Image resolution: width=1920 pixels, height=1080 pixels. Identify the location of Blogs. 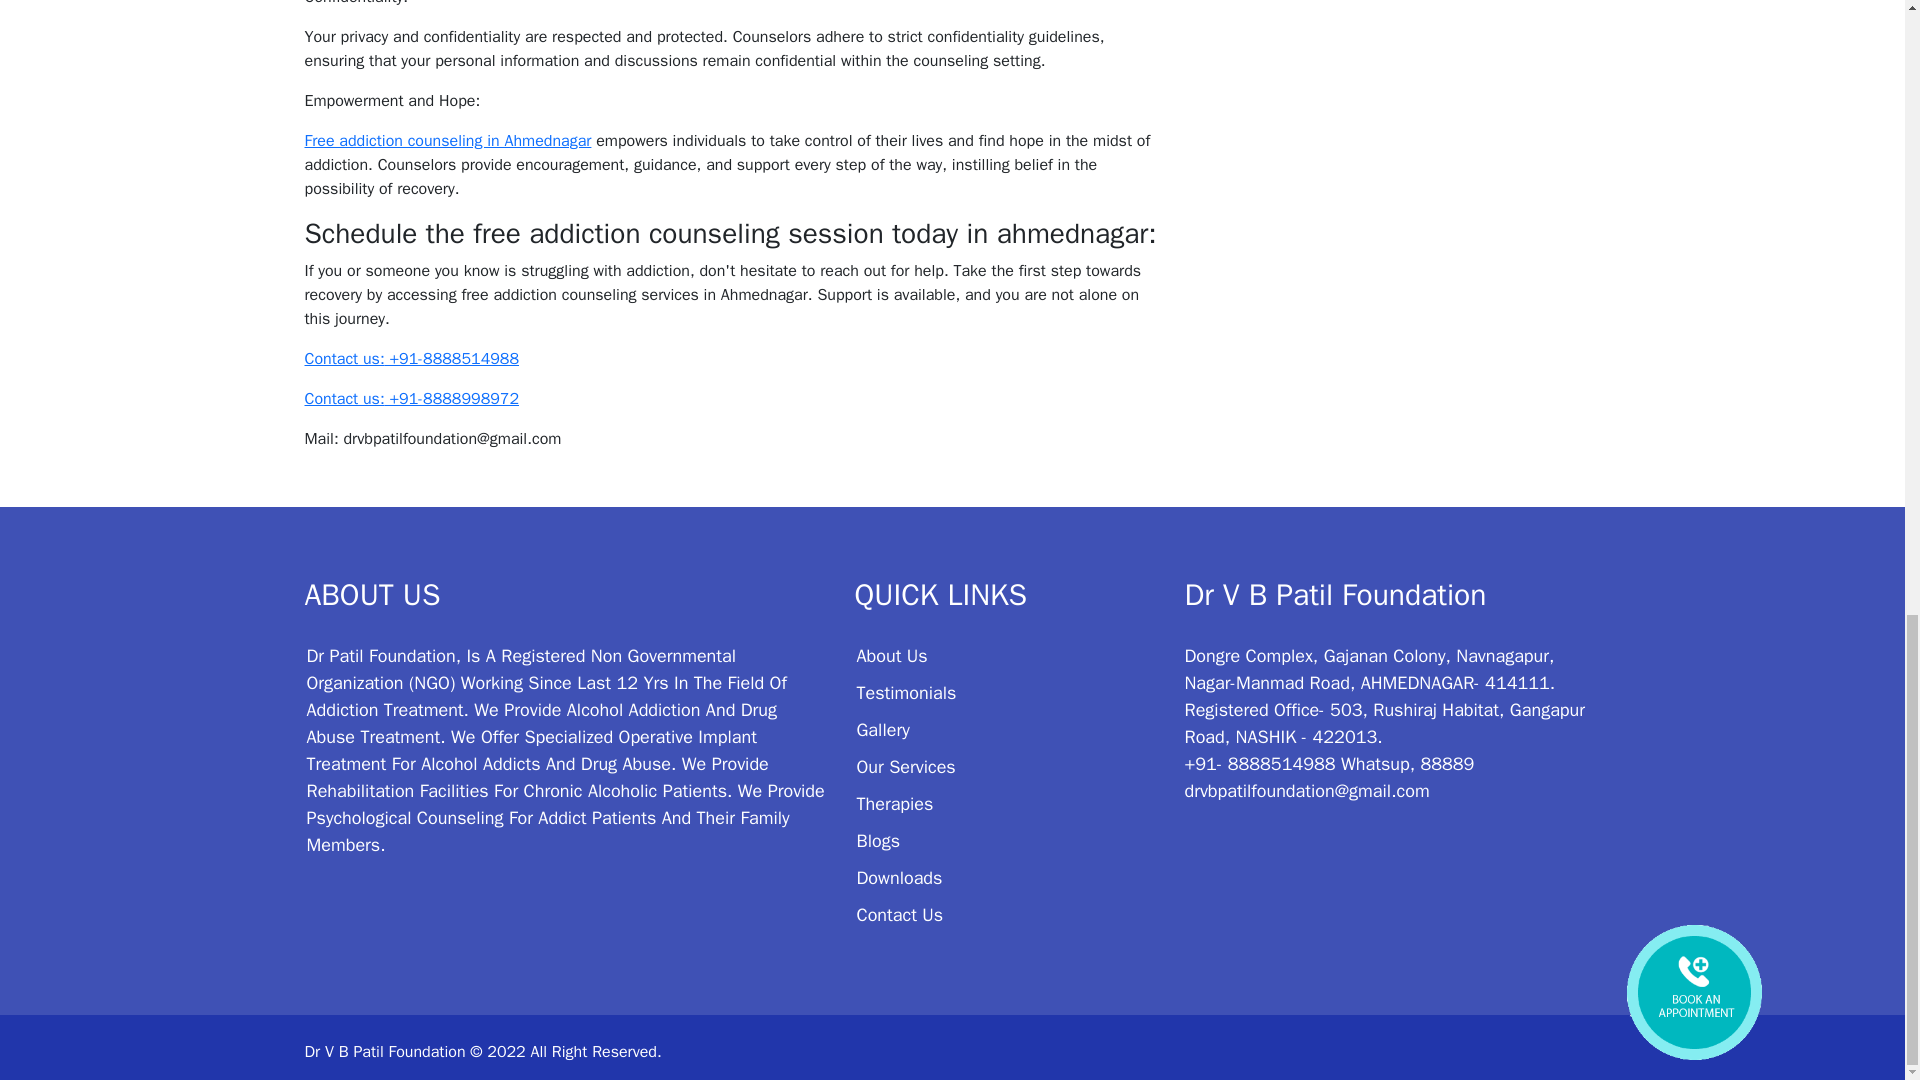
(878, 841).